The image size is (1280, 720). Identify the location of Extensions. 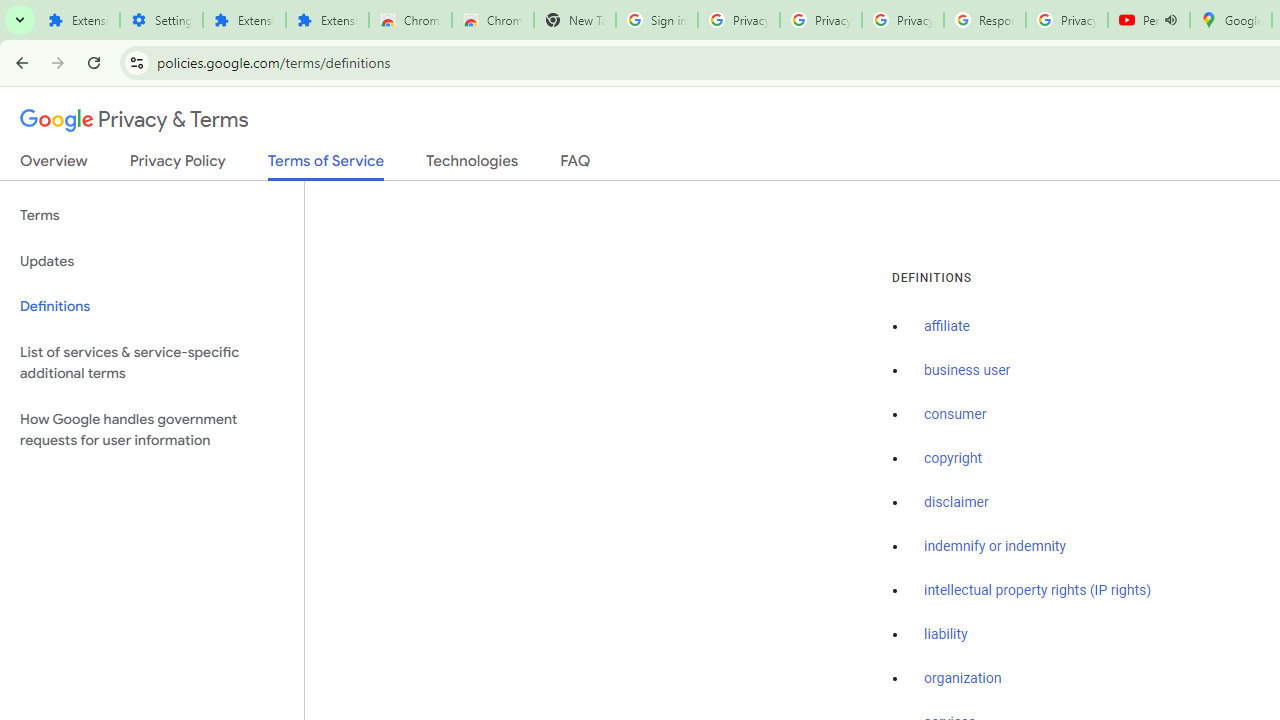
(244, 20).